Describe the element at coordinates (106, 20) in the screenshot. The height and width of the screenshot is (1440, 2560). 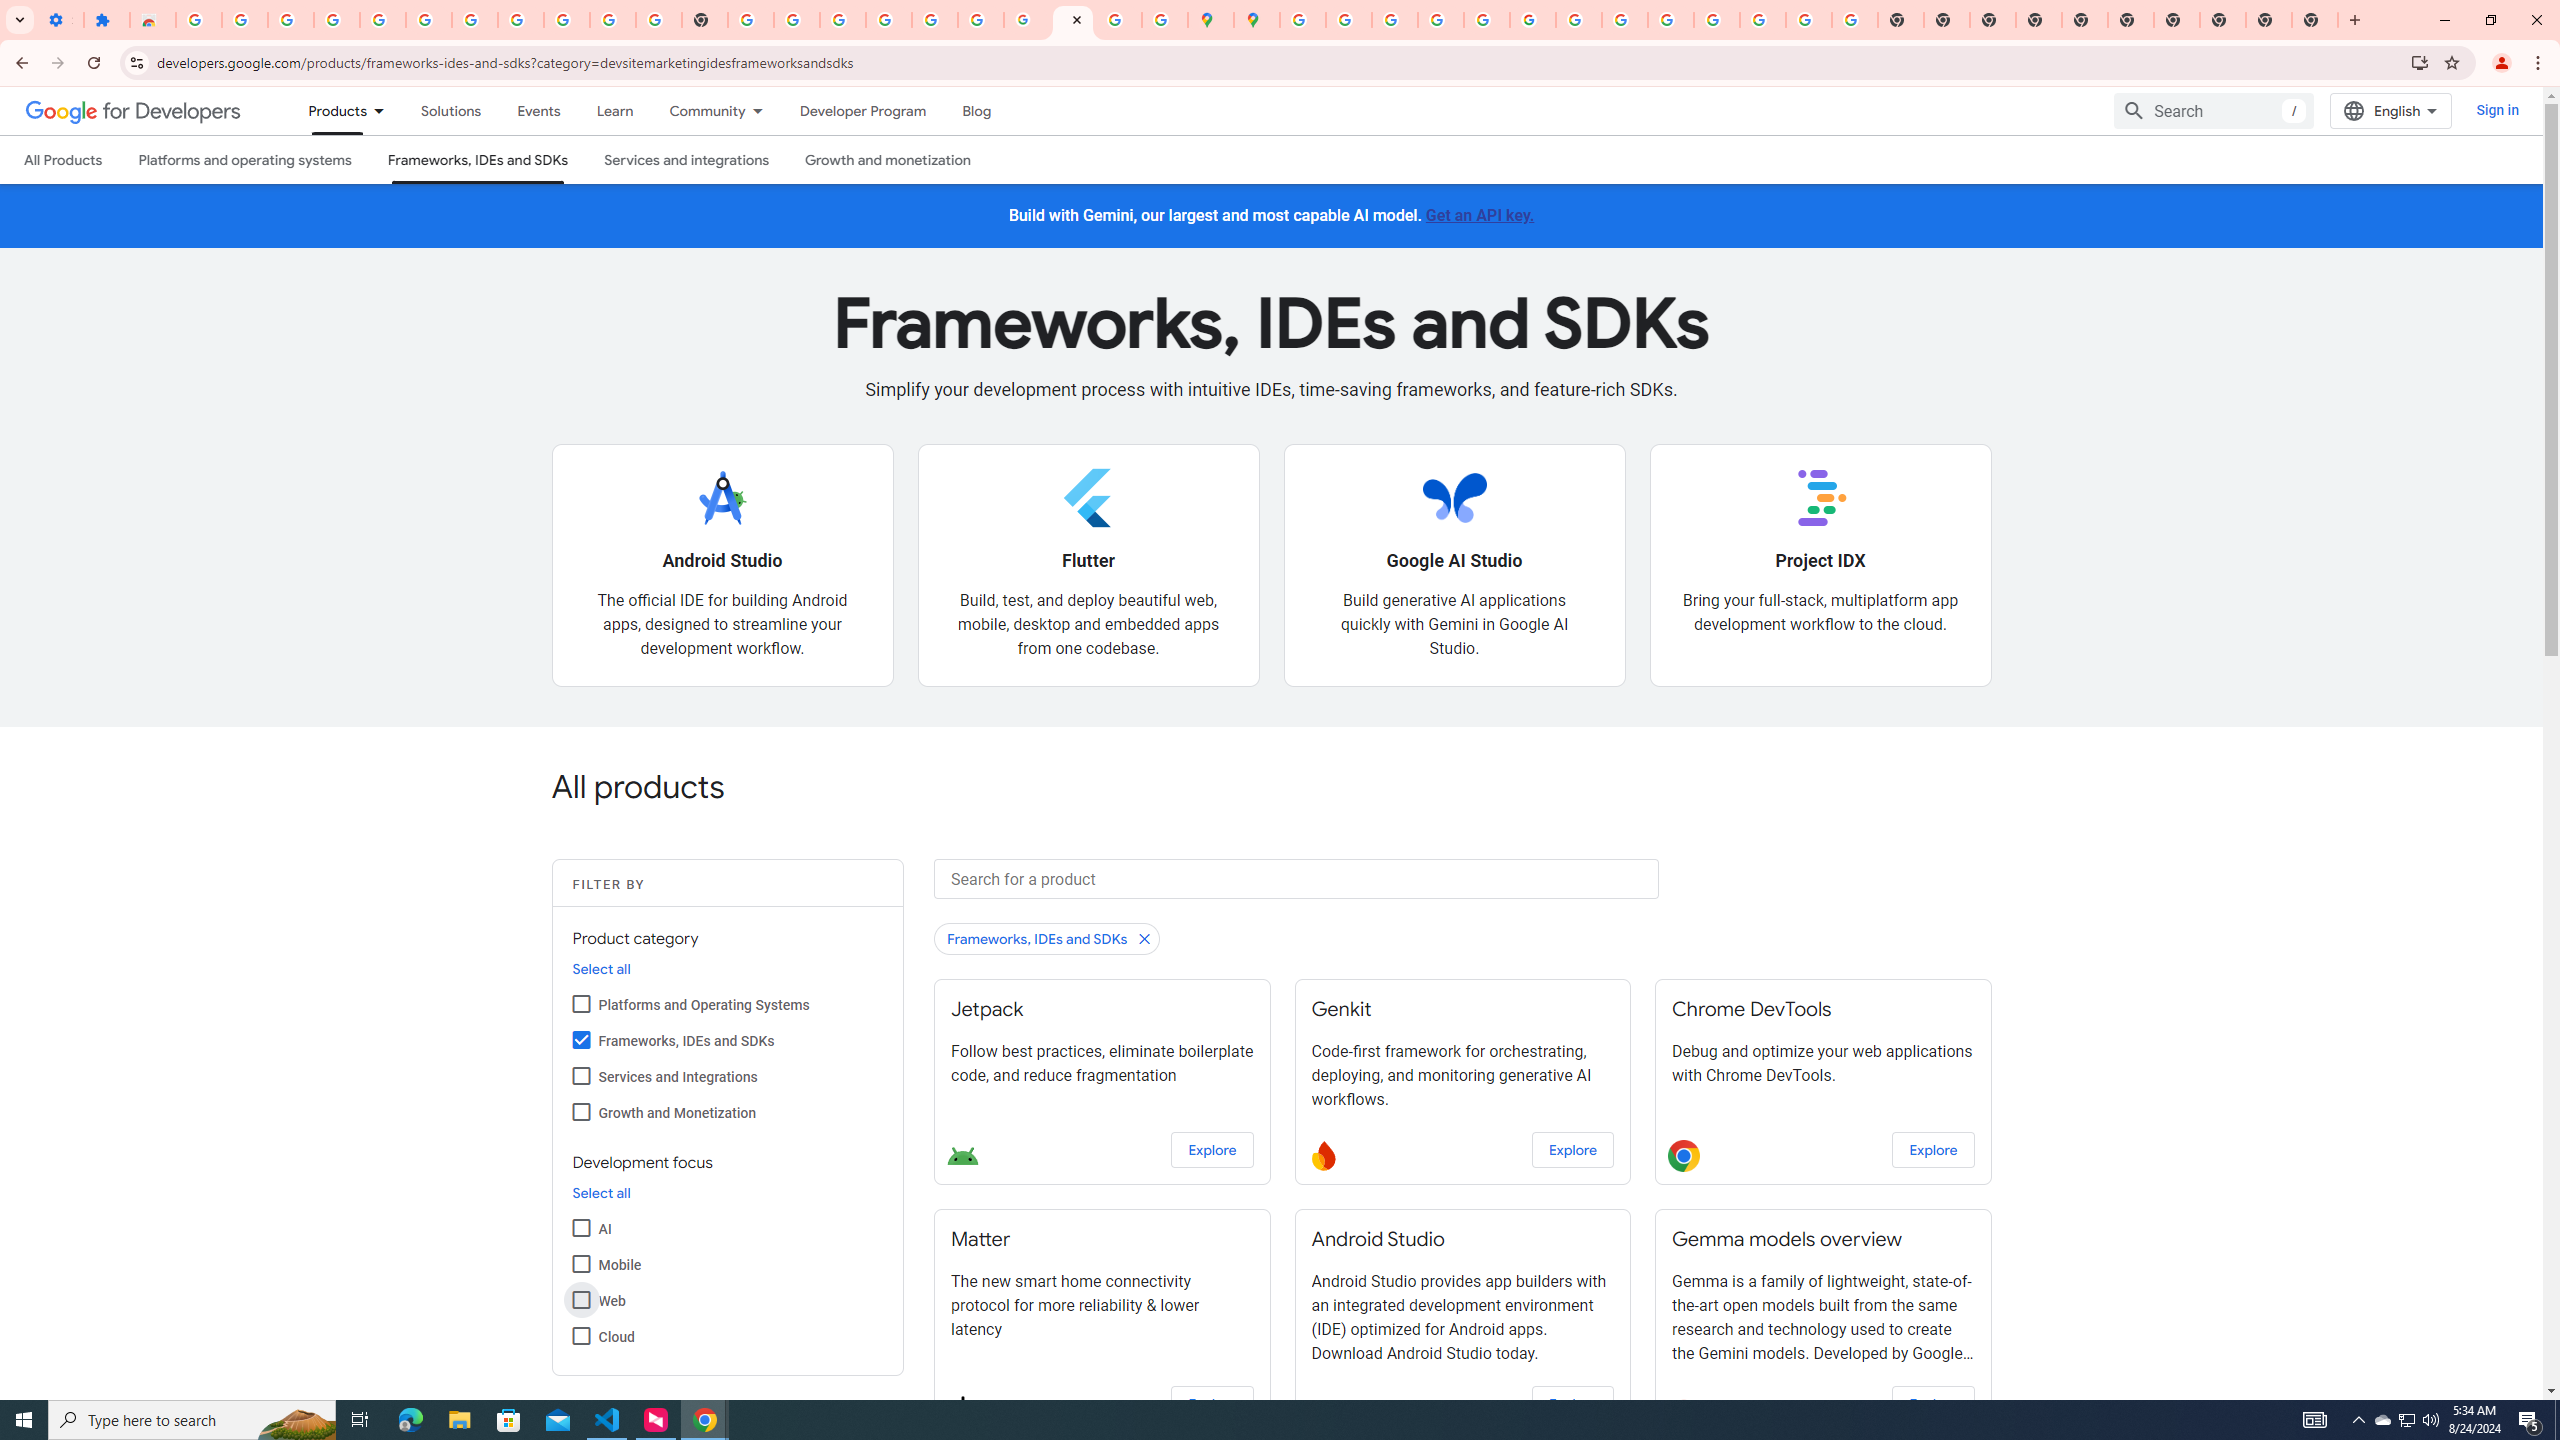
I see `Extensions` at that location.